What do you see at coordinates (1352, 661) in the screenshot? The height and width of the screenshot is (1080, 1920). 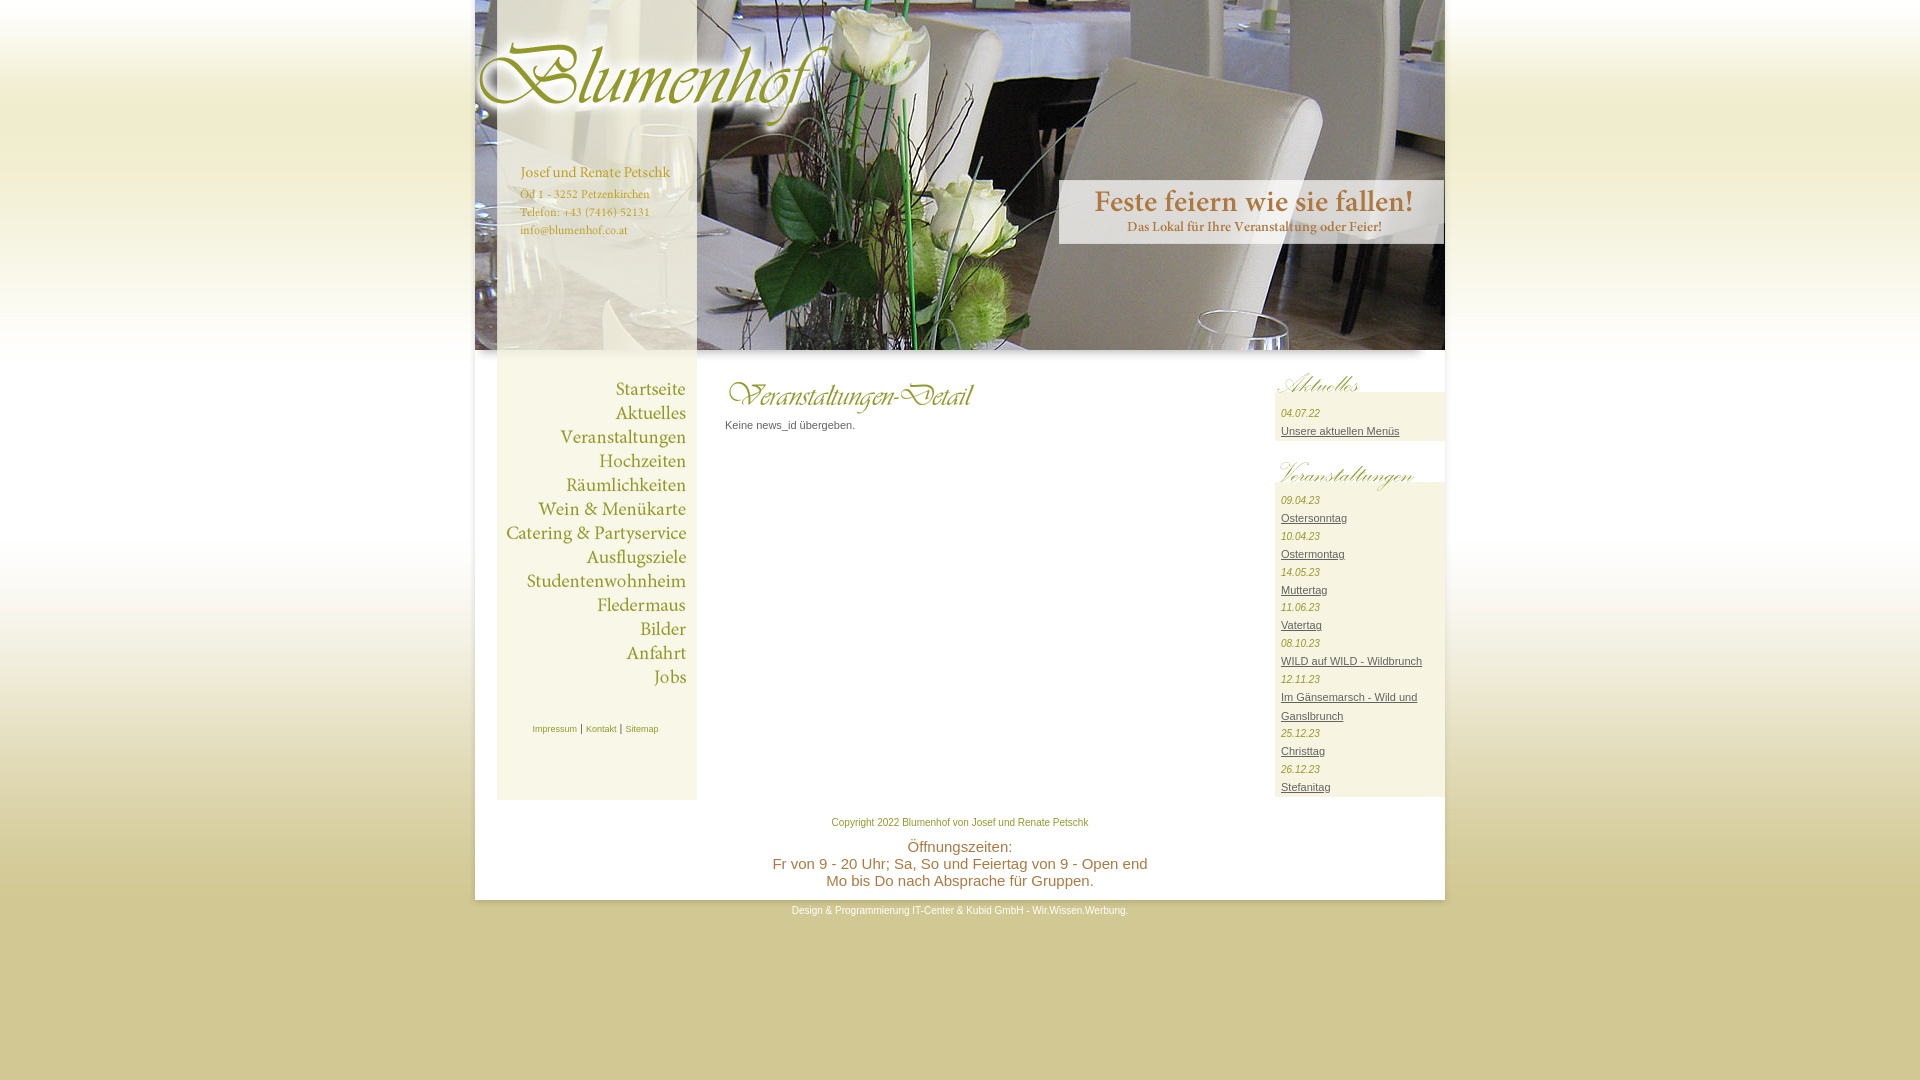 I see `WILD auf WILD - Wildbrunch` at bounding box center [1352, 661].